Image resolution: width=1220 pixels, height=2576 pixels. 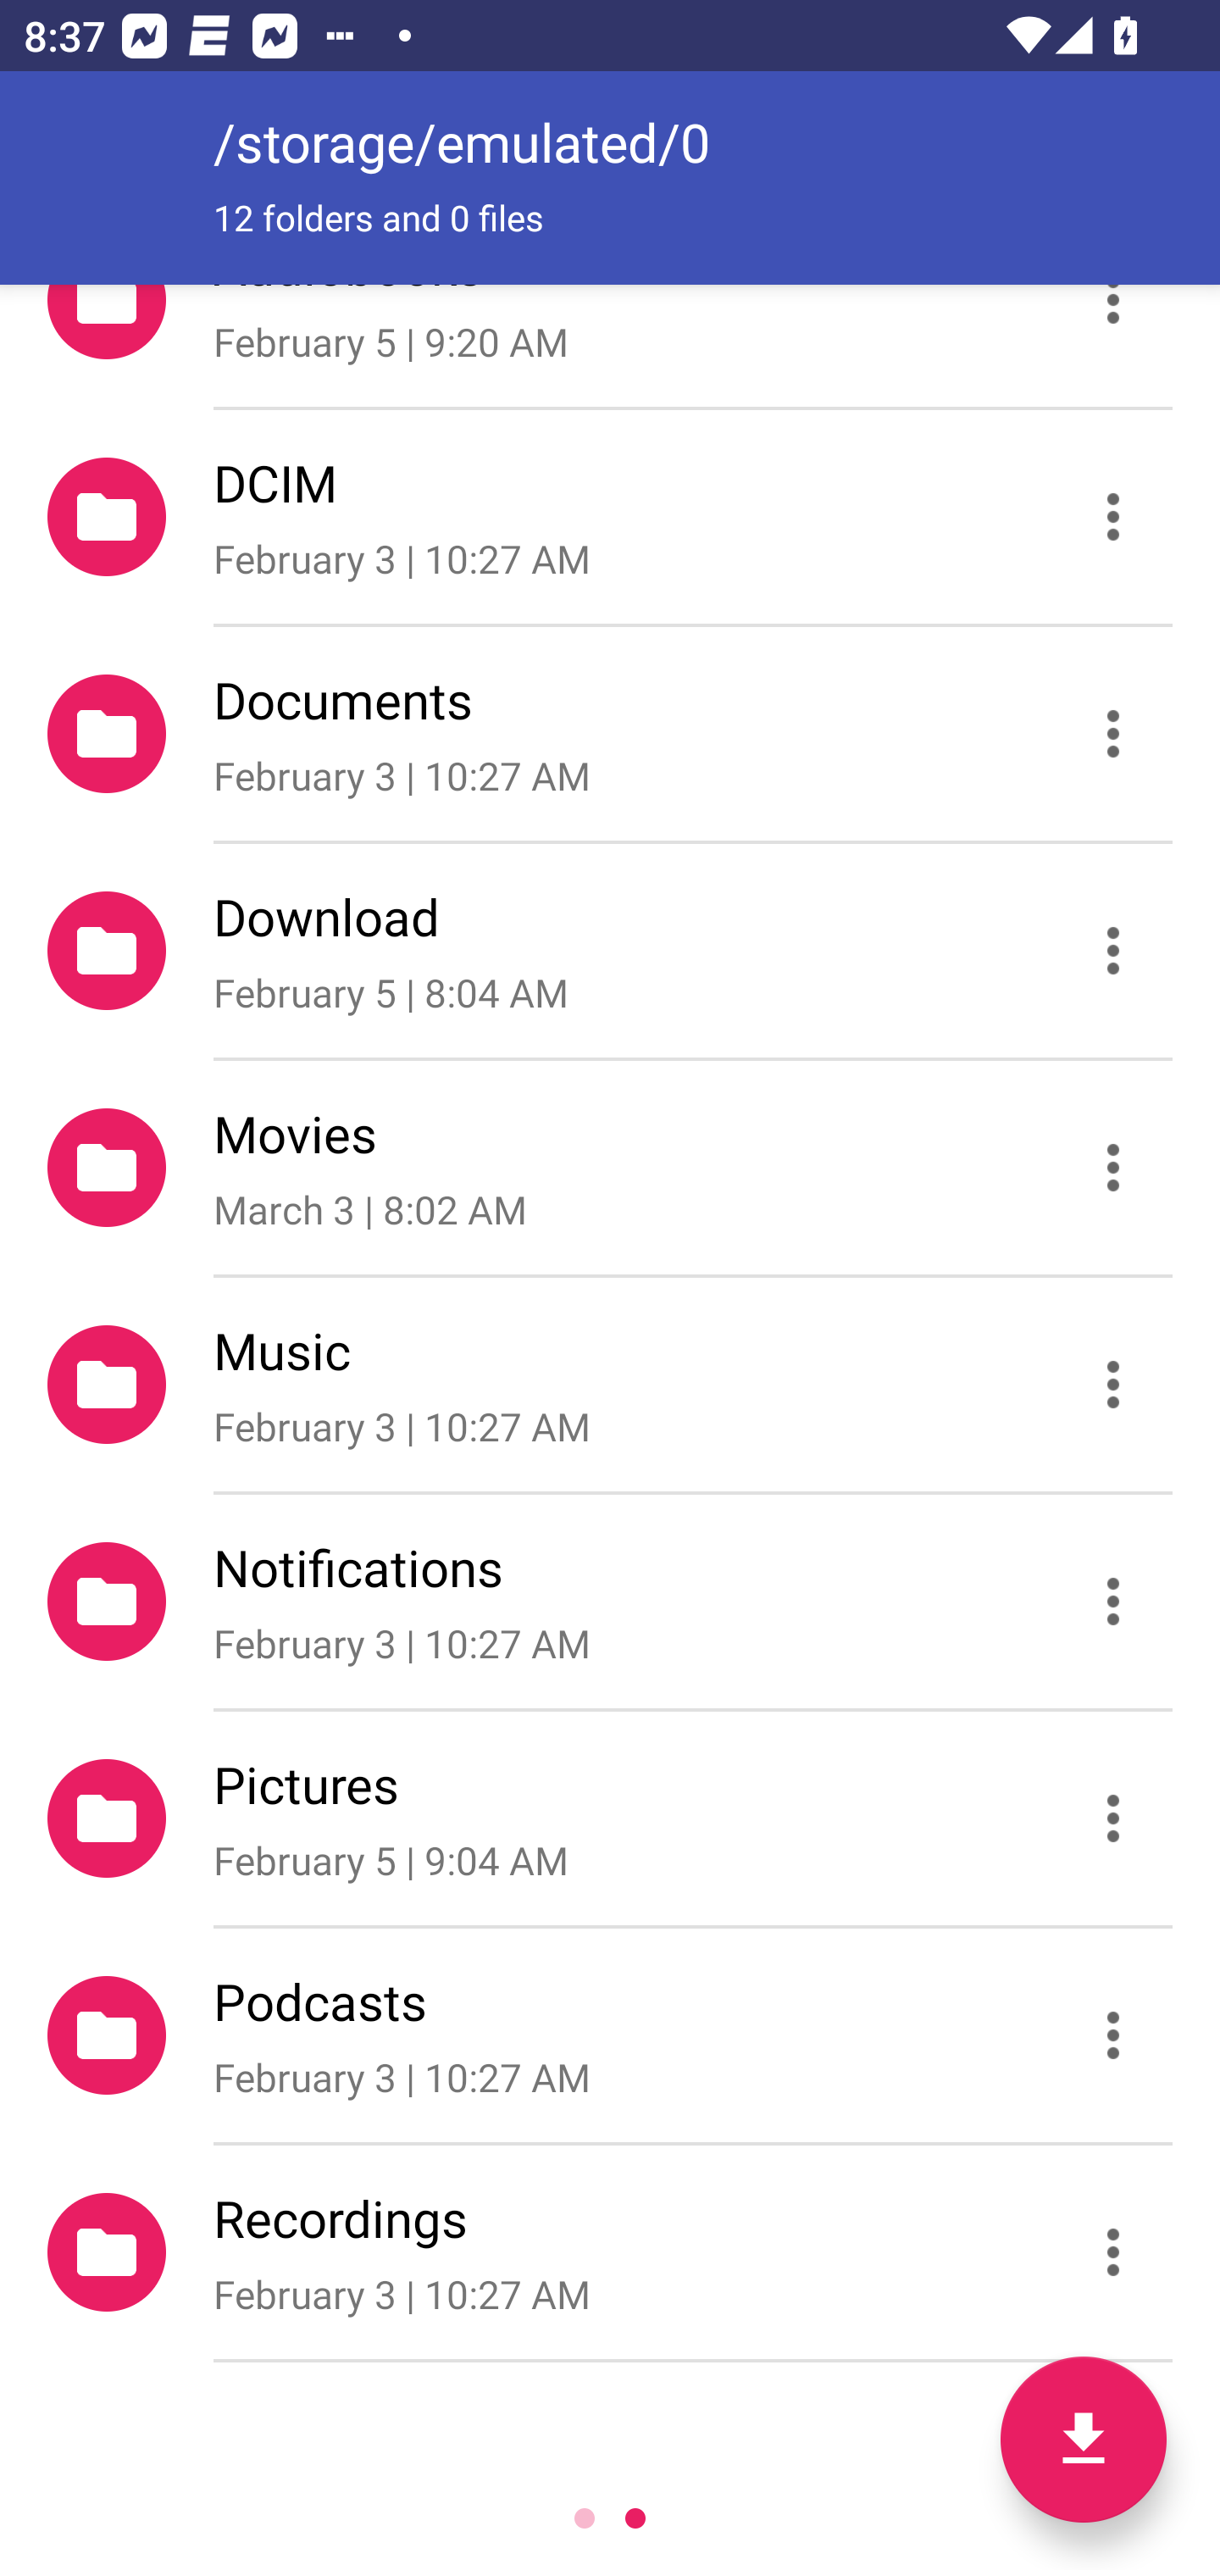 What do you see at coordinates (610, 1385) in the screenshot?
I see `Music February 3 | 10:27 AM` at bounding box center [610, 1385].